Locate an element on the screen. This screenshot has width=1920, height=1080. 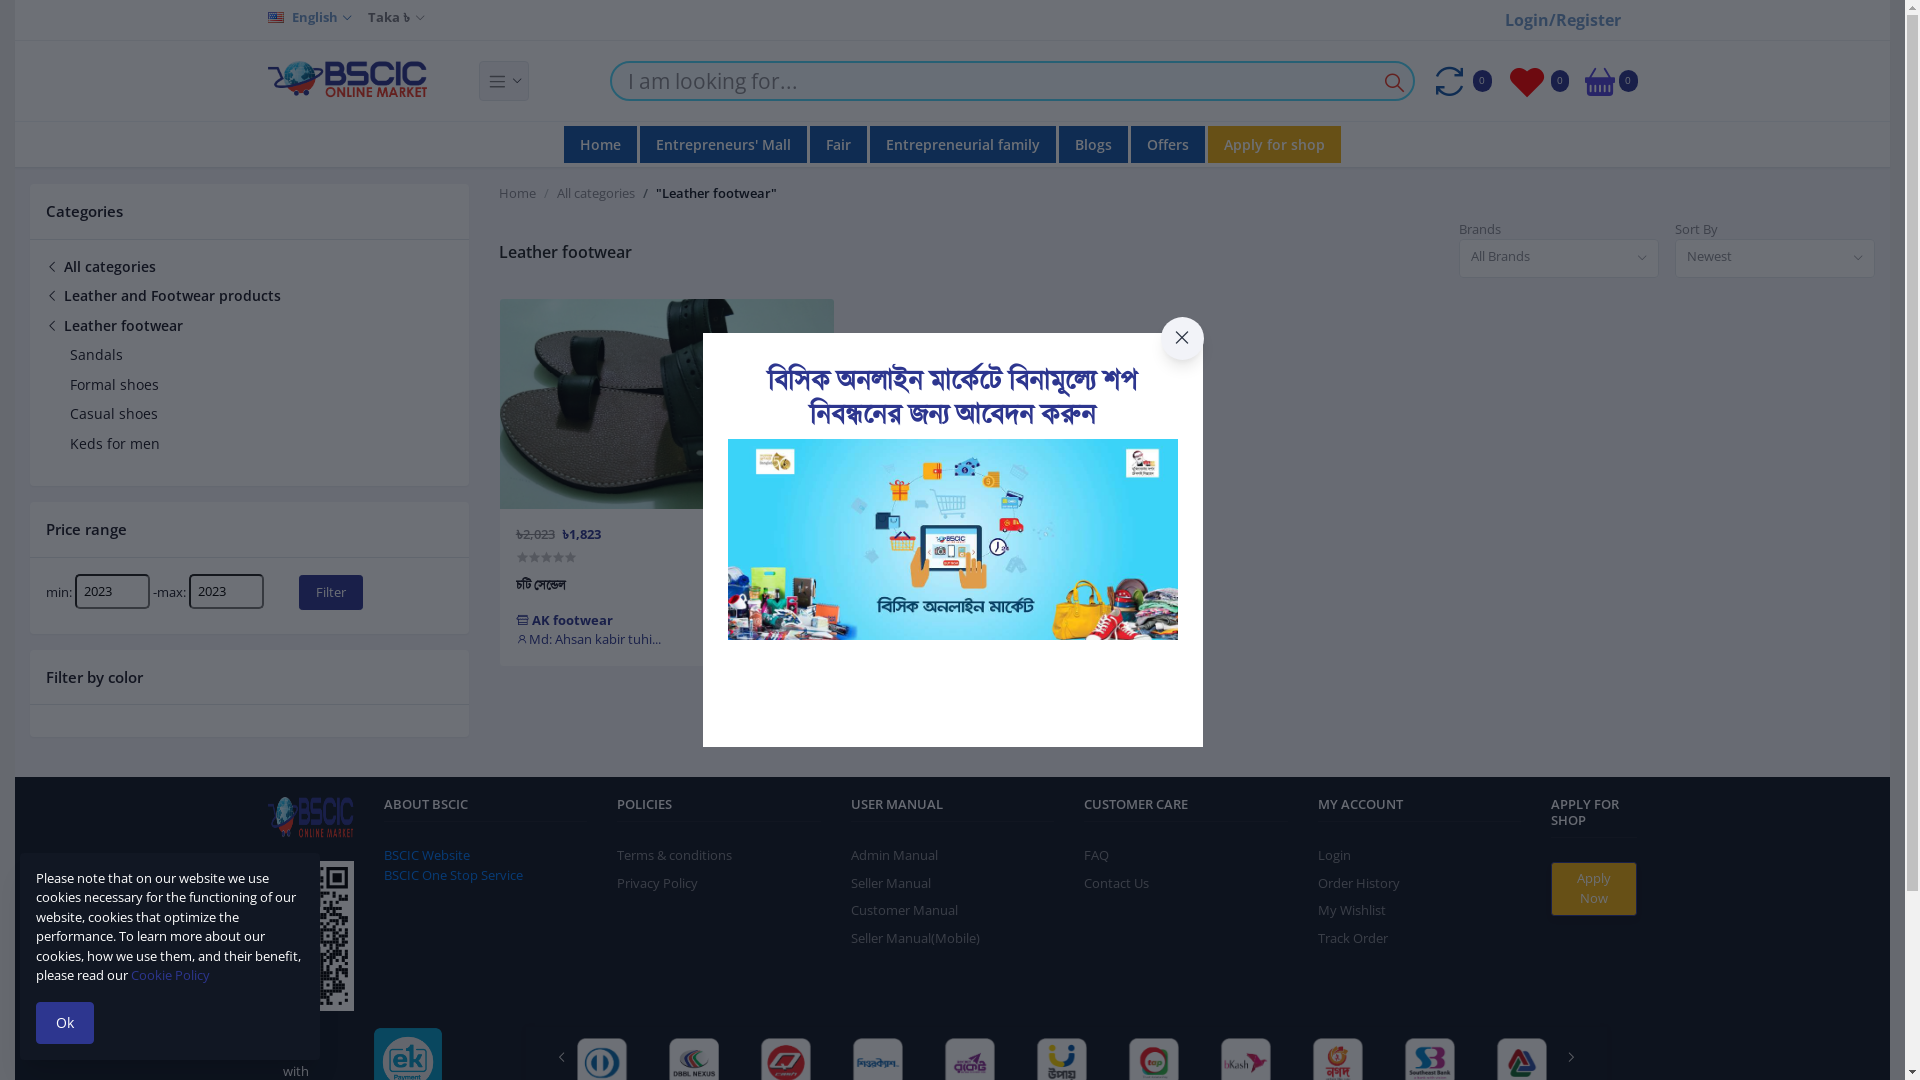
My Wishlist is located at coordinates (1352, 910).